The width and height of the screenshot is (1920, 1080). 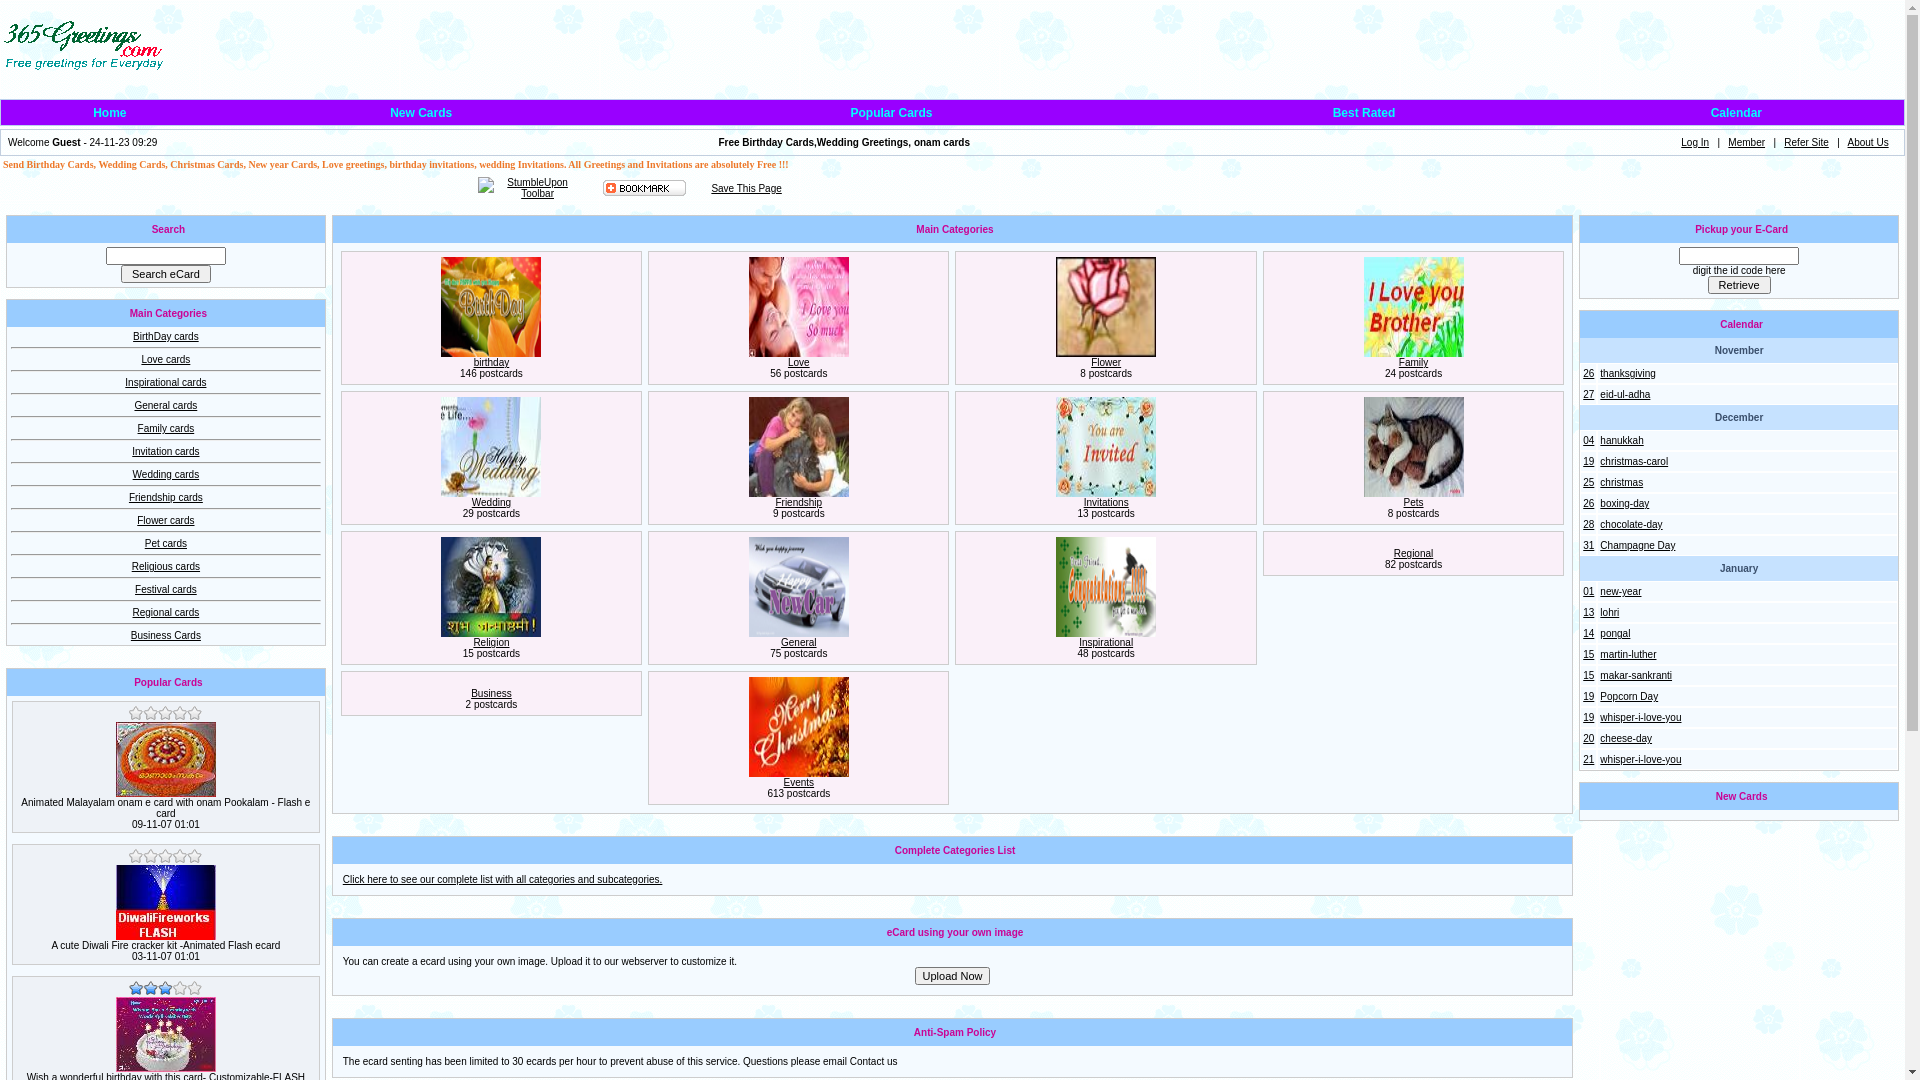 What do you see at coordinates (492, 694) in the screenshot?
I see `Business` at bounding box center [492, 694].